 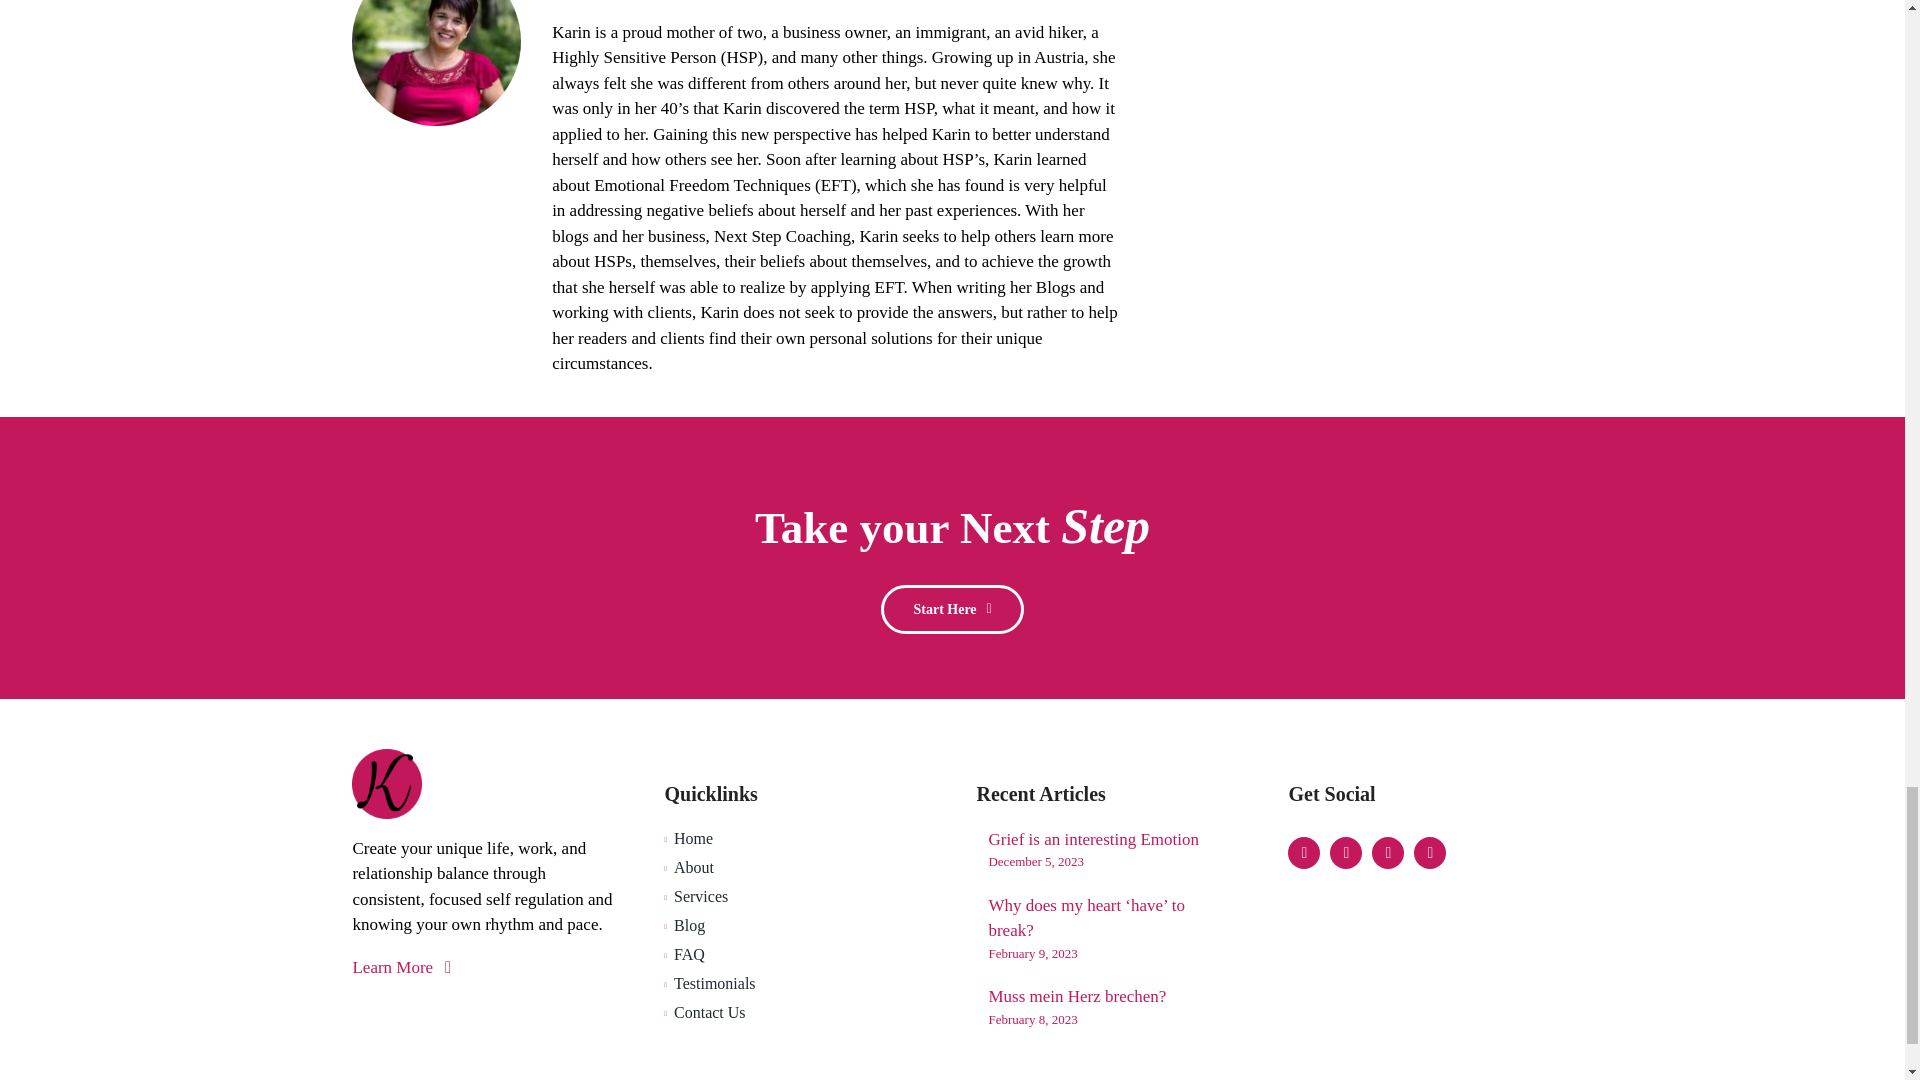 What do you see at coordinates (952, 609) in the screenshot?
I see `Start Here` at bounding box center [952, 609].